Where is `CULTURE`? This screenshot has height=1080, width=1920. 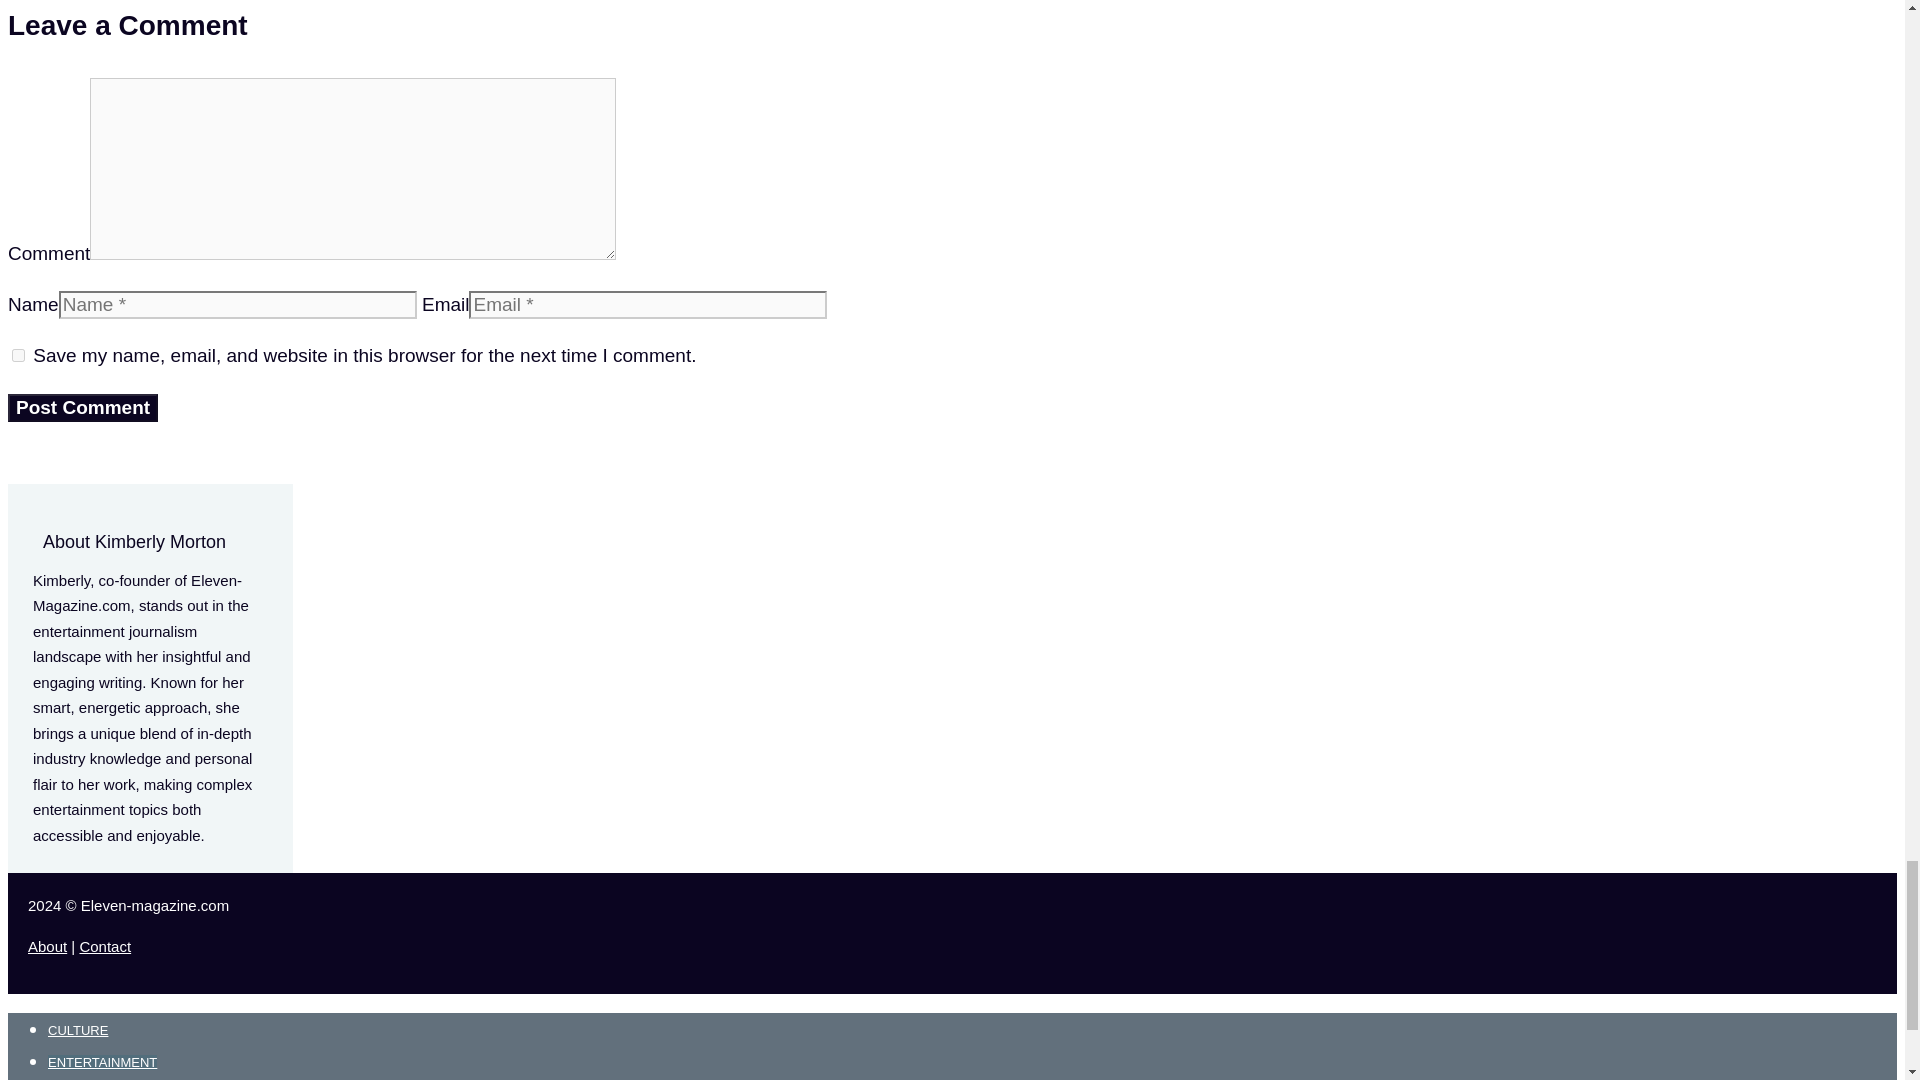
CULTURE is located at coordinates (78, 1030).